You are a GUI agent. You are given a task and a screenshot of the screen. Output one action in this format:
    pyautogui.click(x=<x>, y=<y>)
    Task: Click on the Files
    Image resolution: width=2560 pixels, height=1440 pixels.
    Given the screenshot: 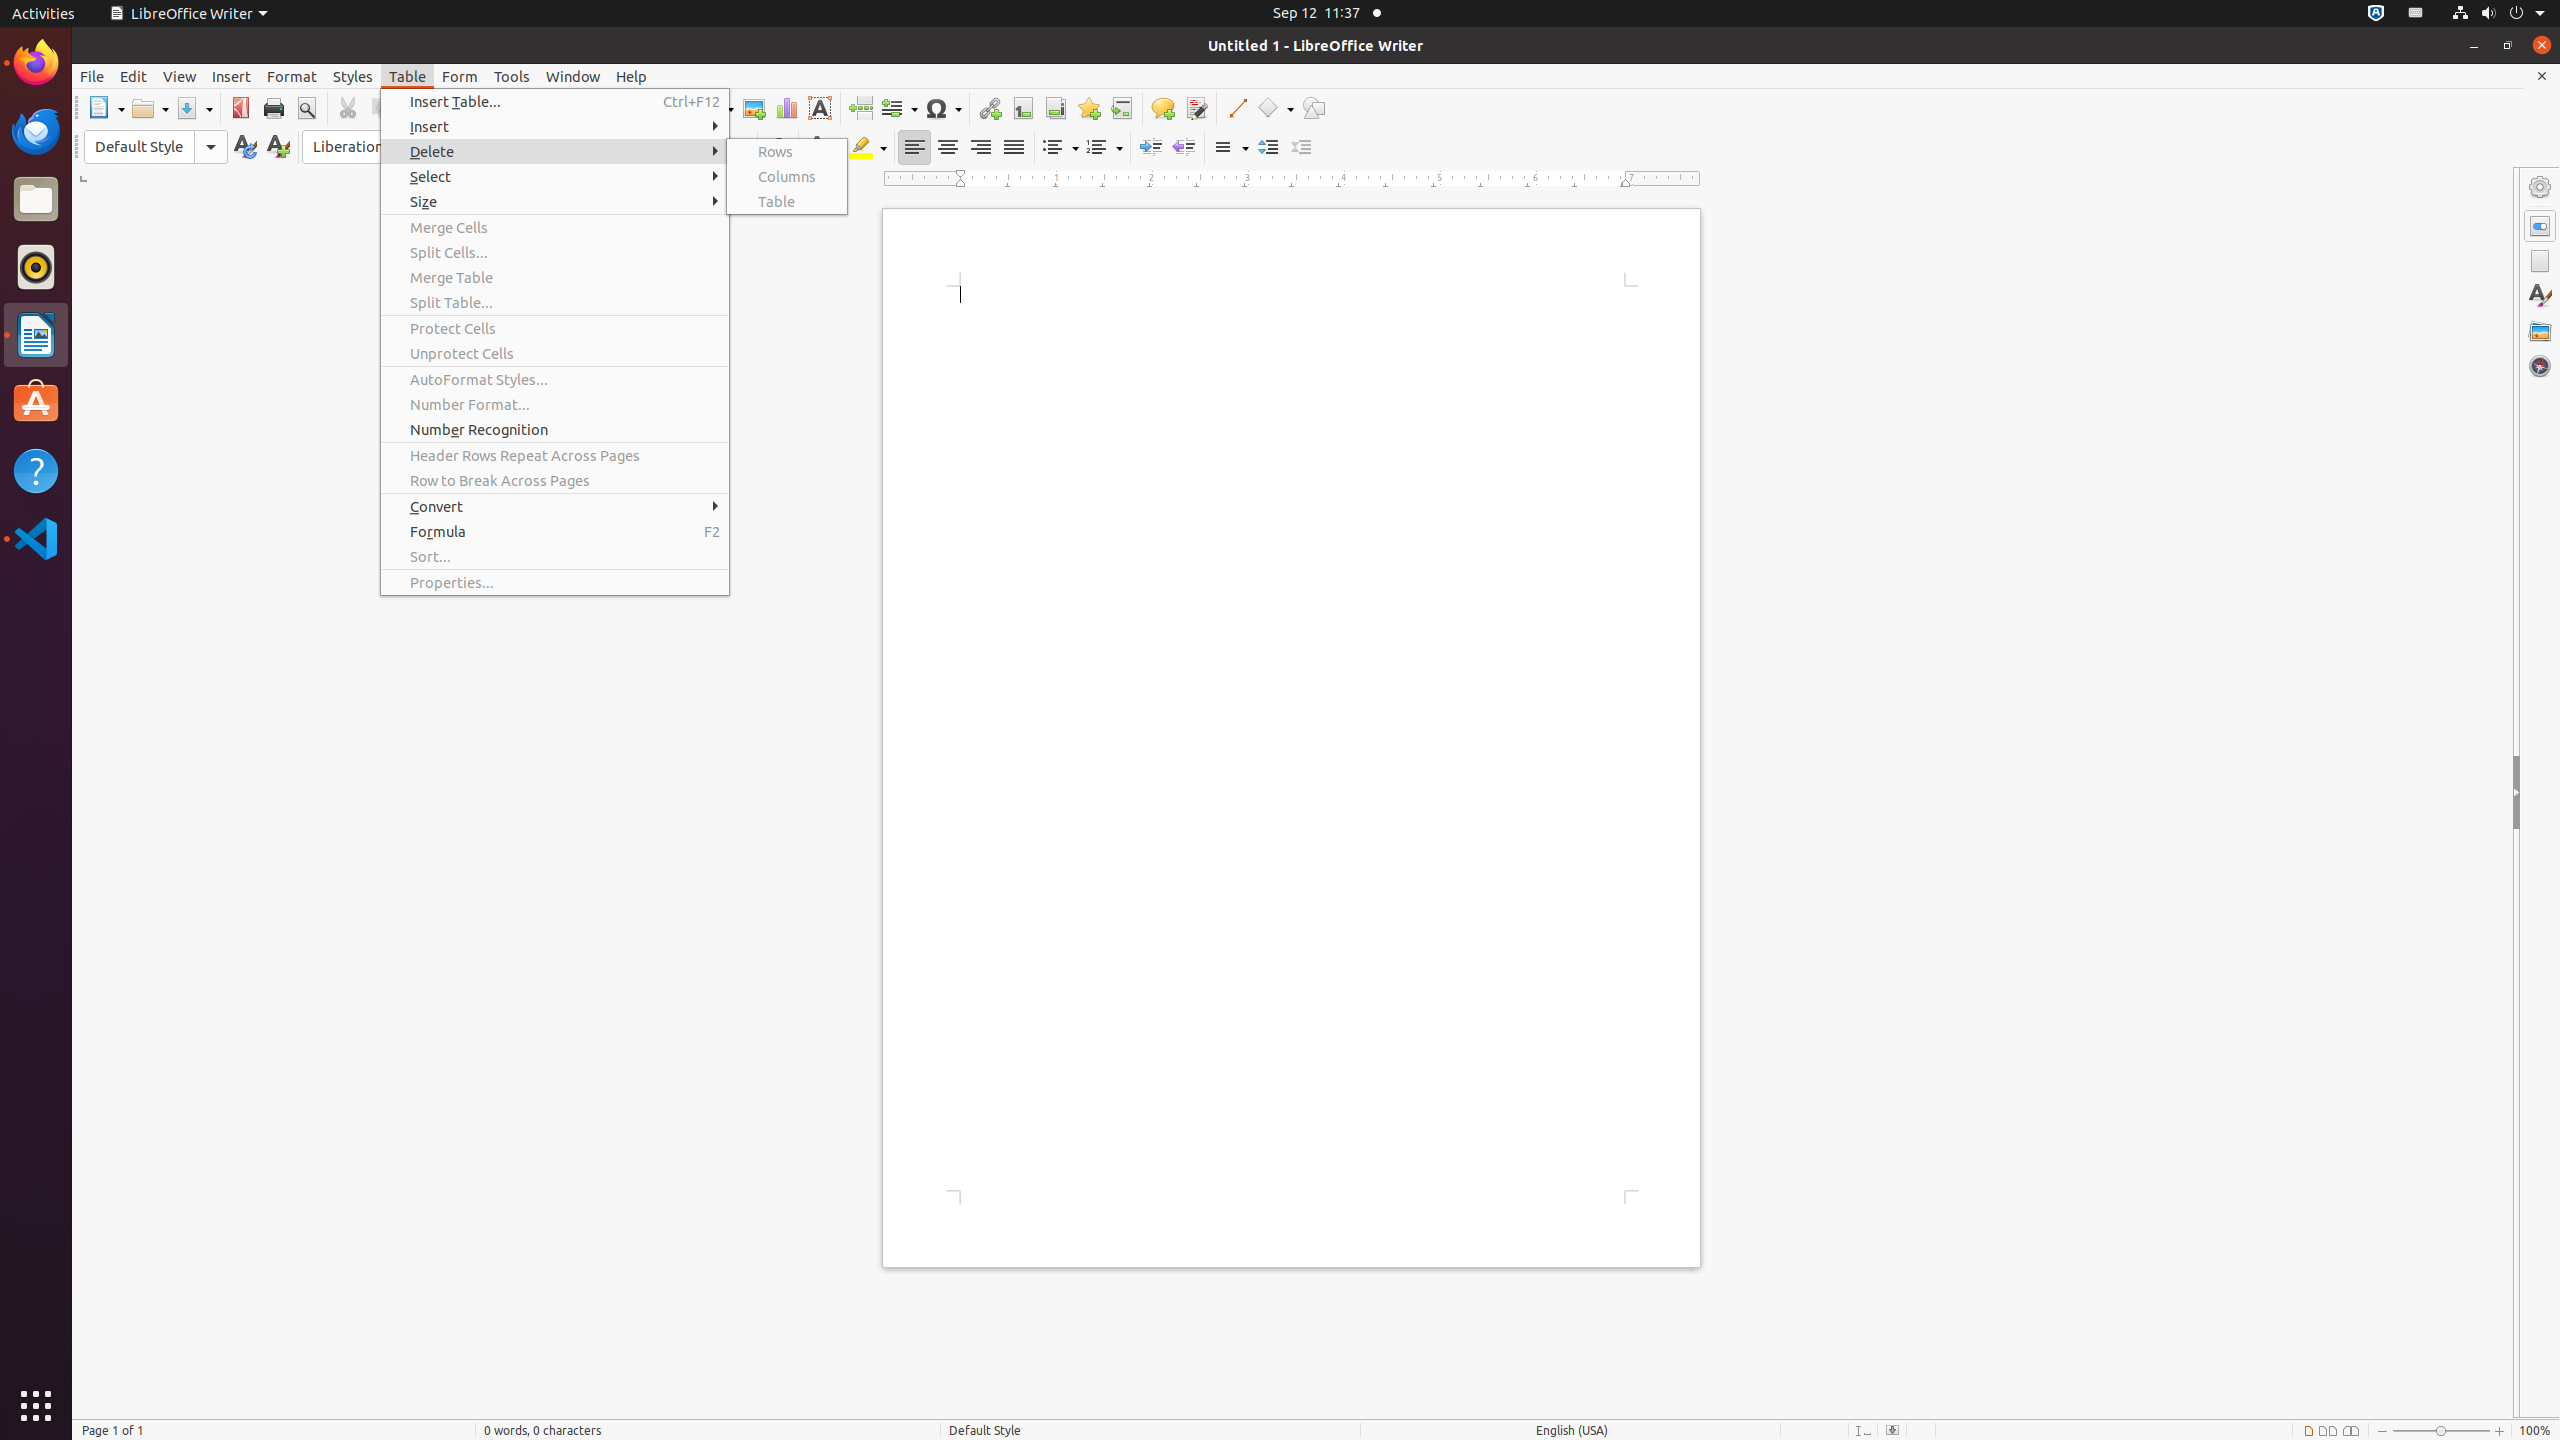 What is the action you would take?
    pyautogui.click(x=36, y=200)
    